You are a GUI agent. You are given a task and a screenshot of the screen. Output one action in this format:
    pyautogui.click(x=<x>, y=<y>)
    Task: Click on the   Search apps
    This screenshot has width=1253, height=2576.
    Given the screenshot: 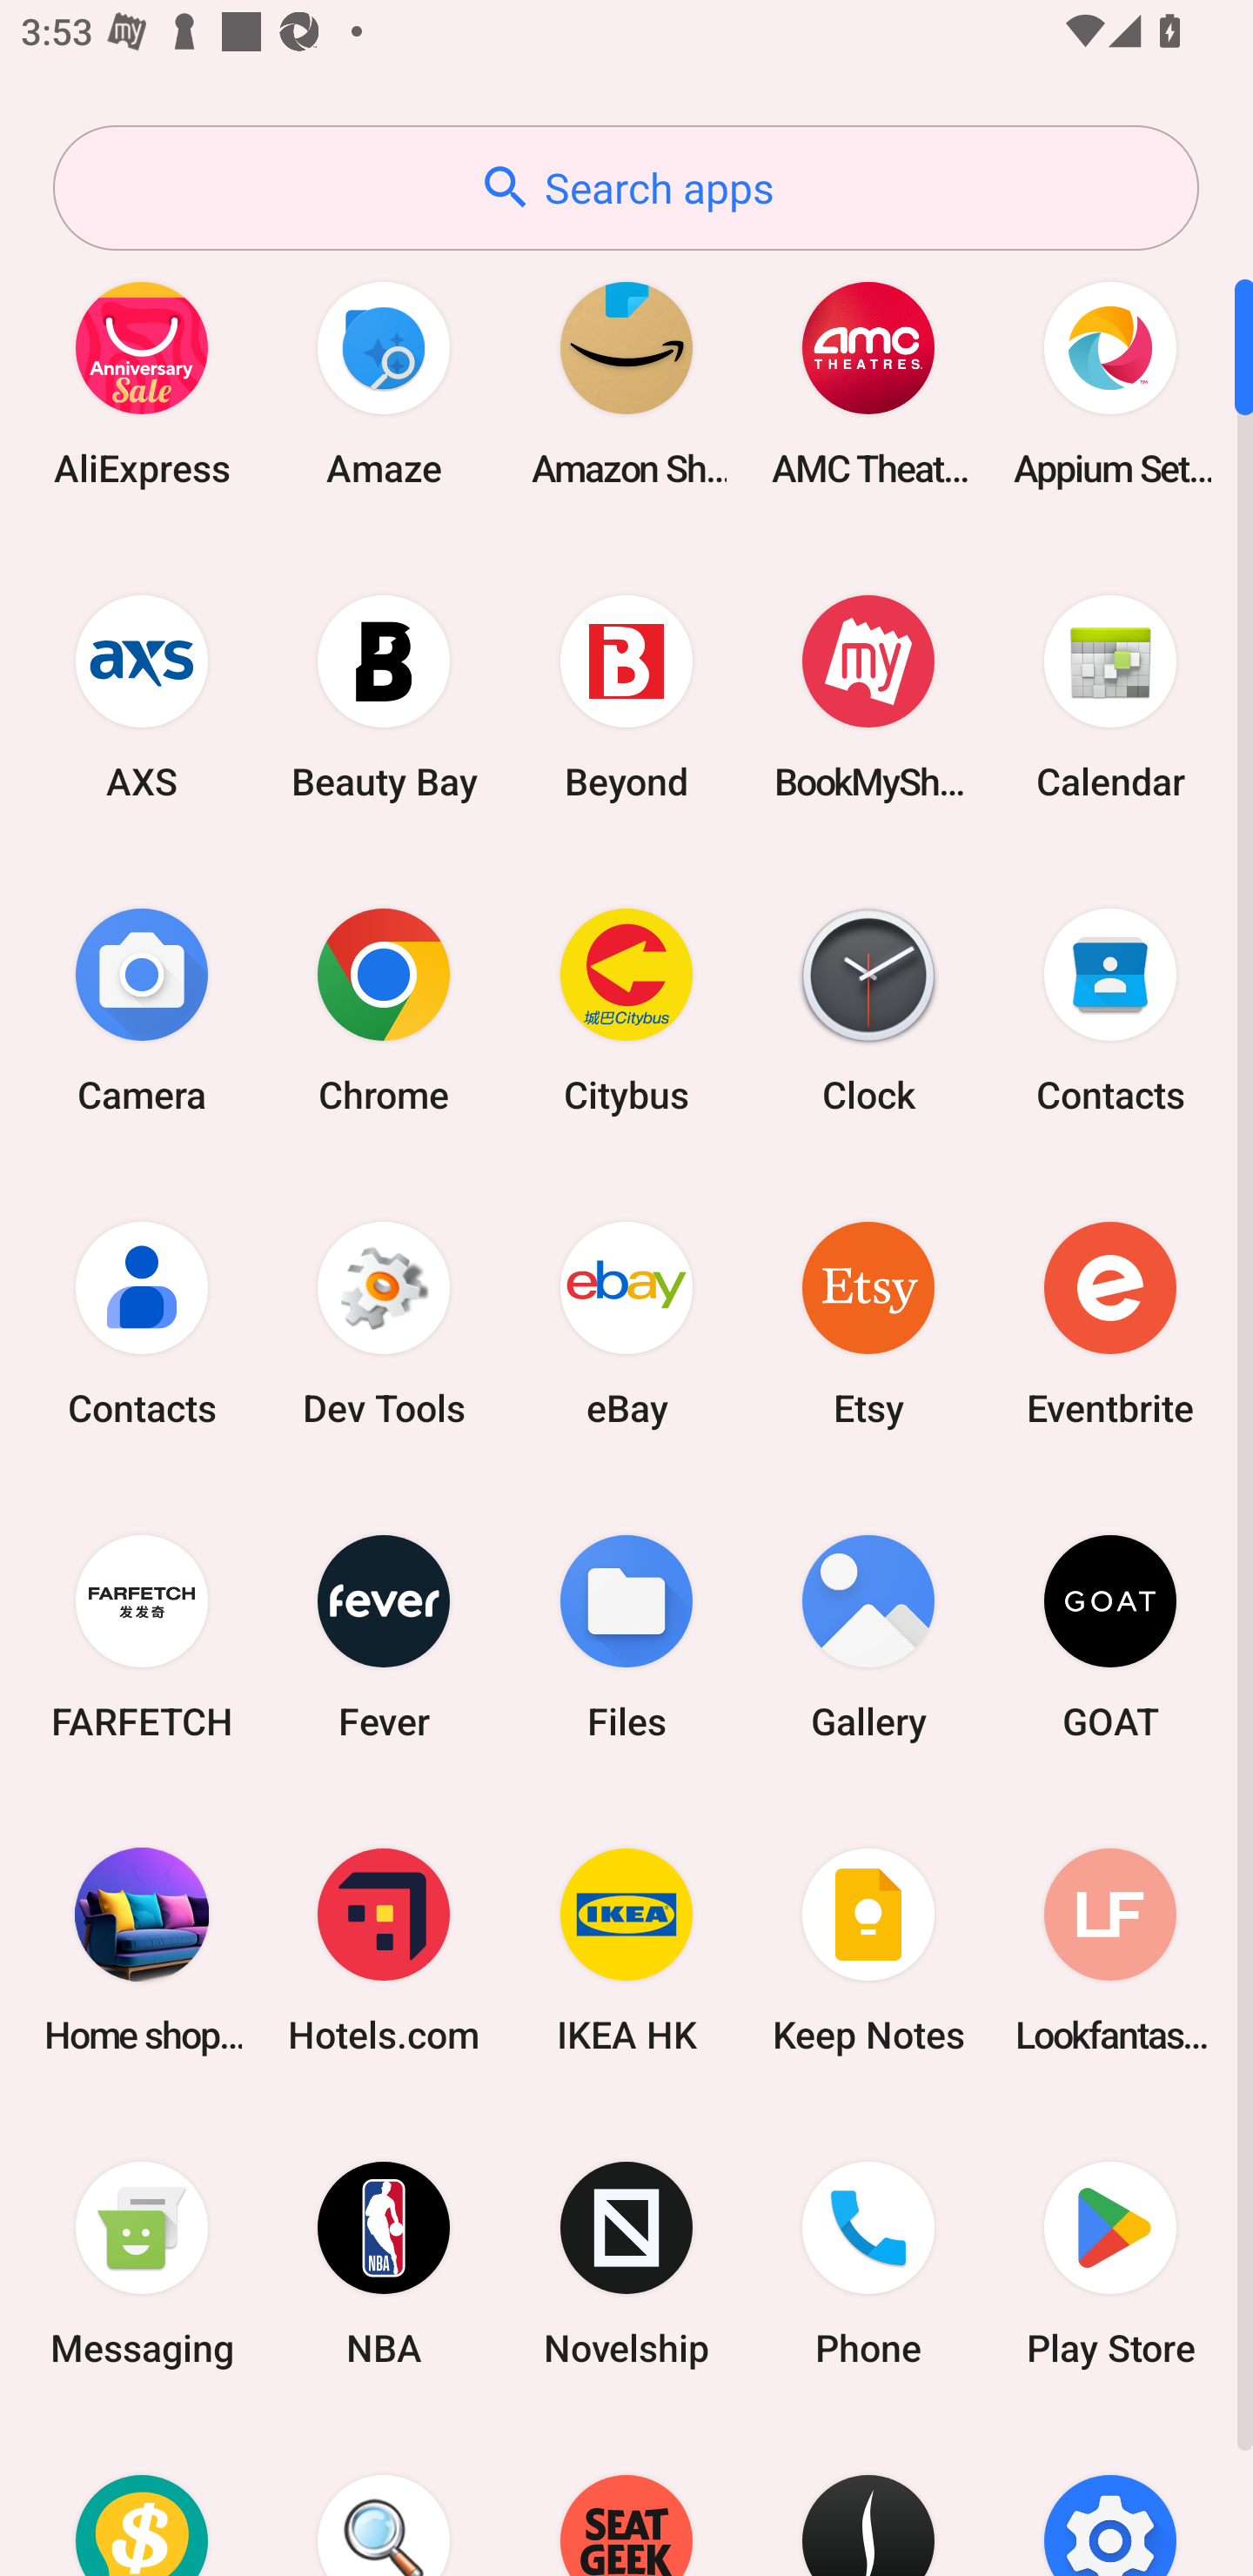 What is the action you would take?
    pyautogui.click(x=626, y=188)
    